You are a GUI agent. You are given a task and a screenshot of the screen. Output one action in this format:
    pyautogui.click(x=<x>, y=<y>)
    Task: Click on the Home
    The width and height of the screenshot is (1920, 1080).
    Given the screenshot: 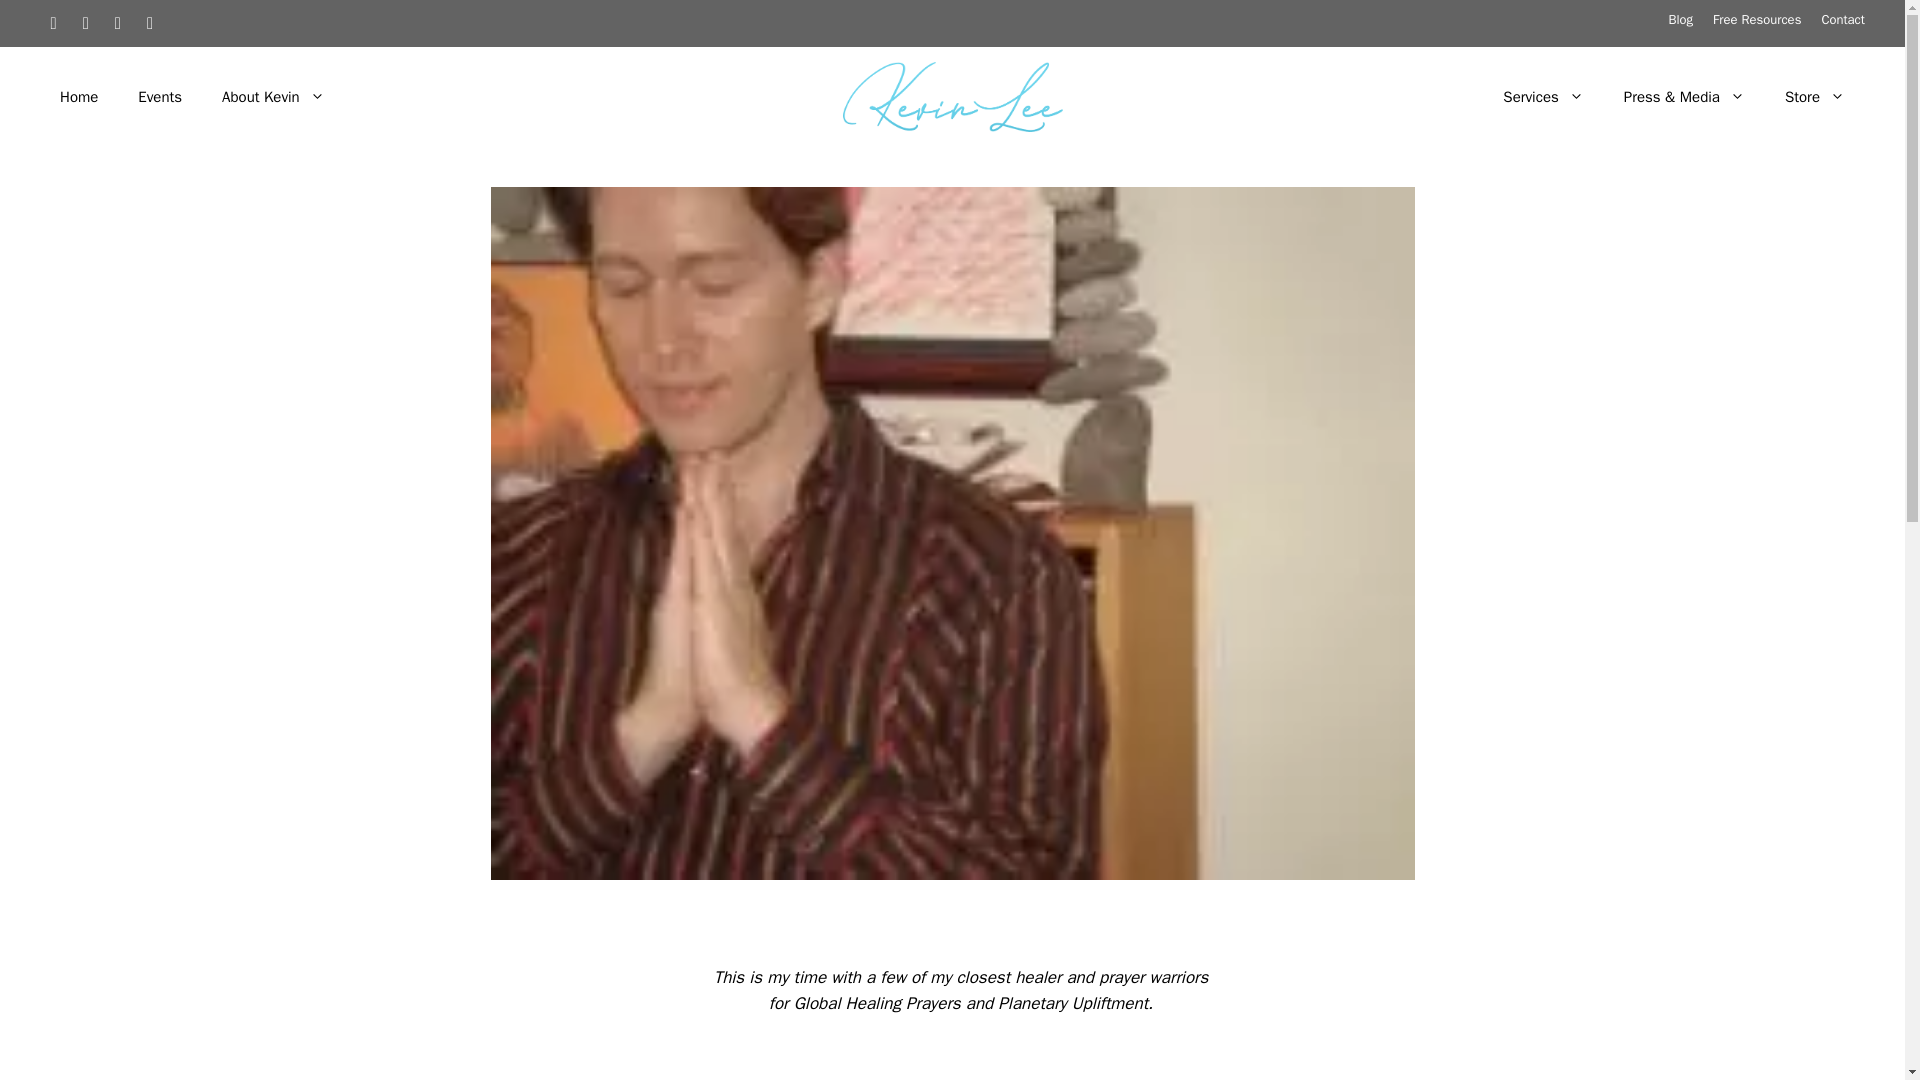 What is the action you would take?
    pyautogui.click(x=78, y=96)
    